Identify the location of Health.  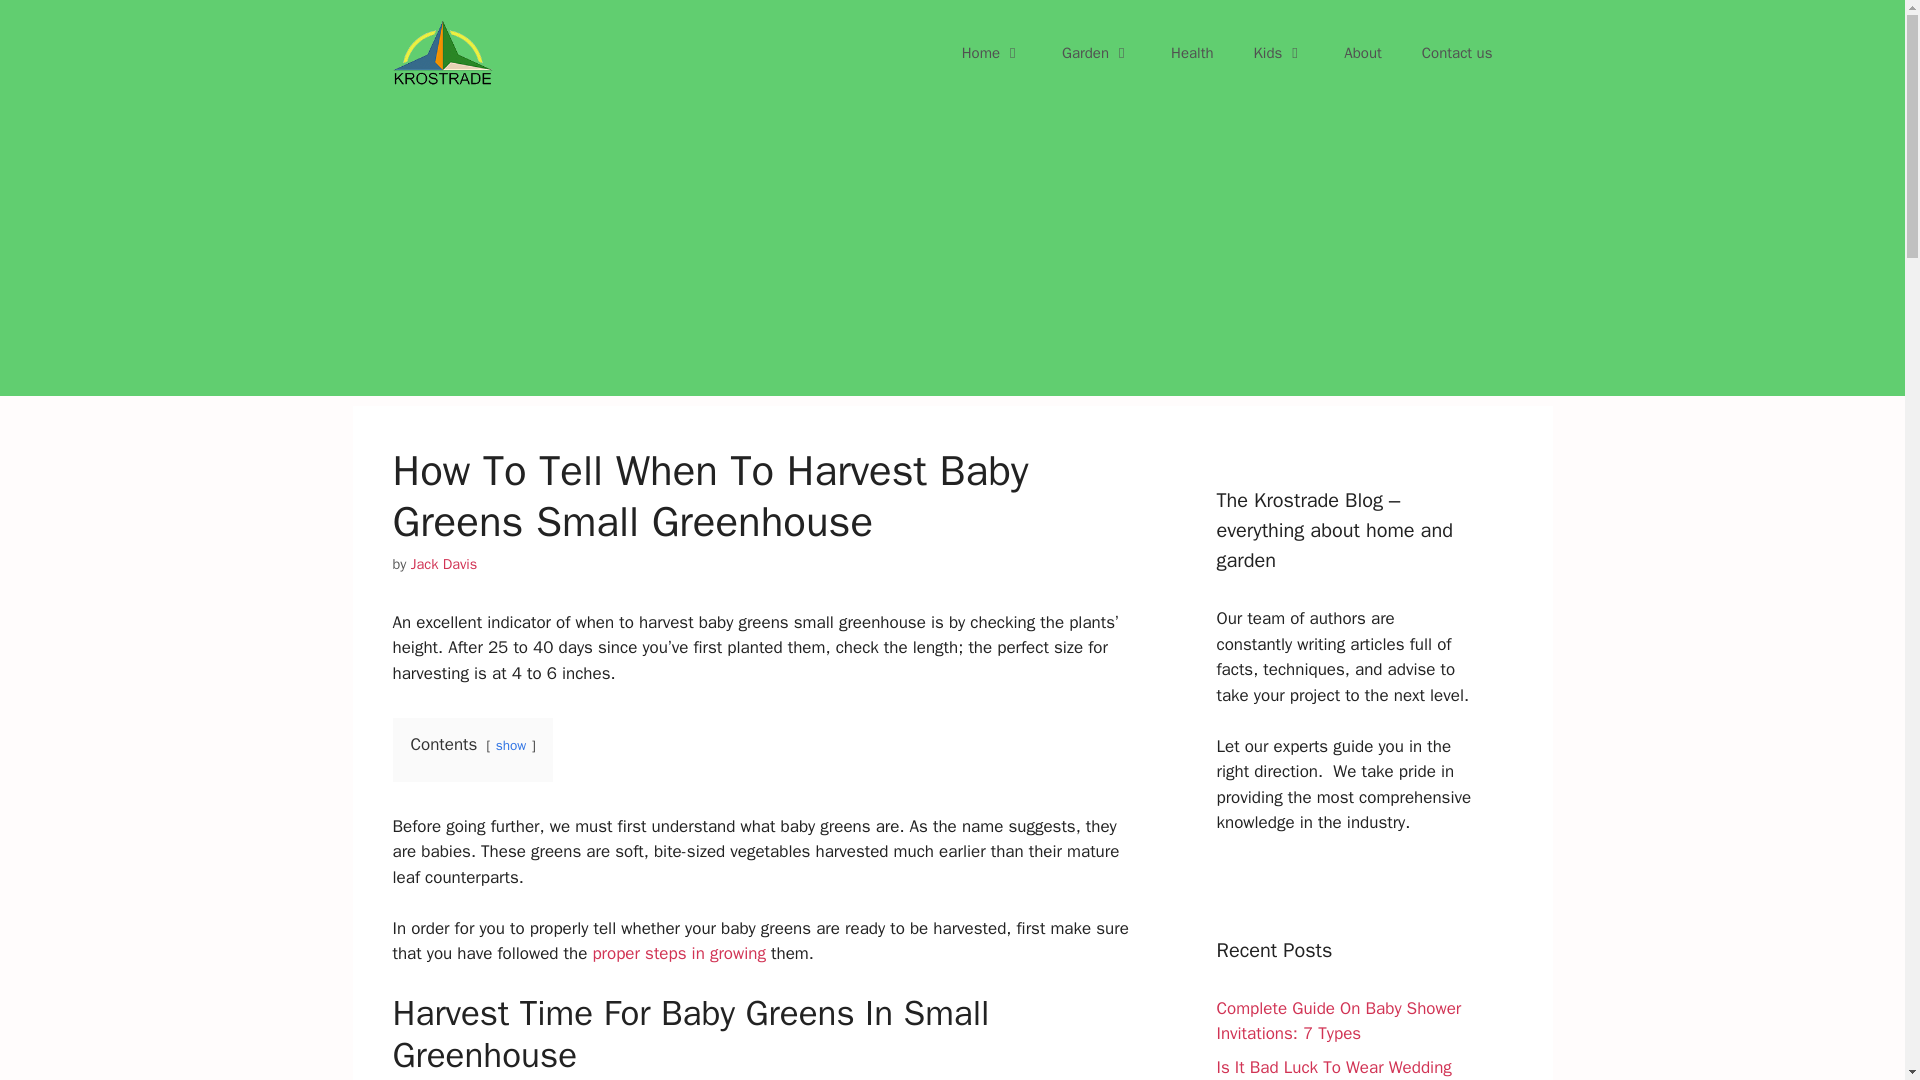
(1192, 52).